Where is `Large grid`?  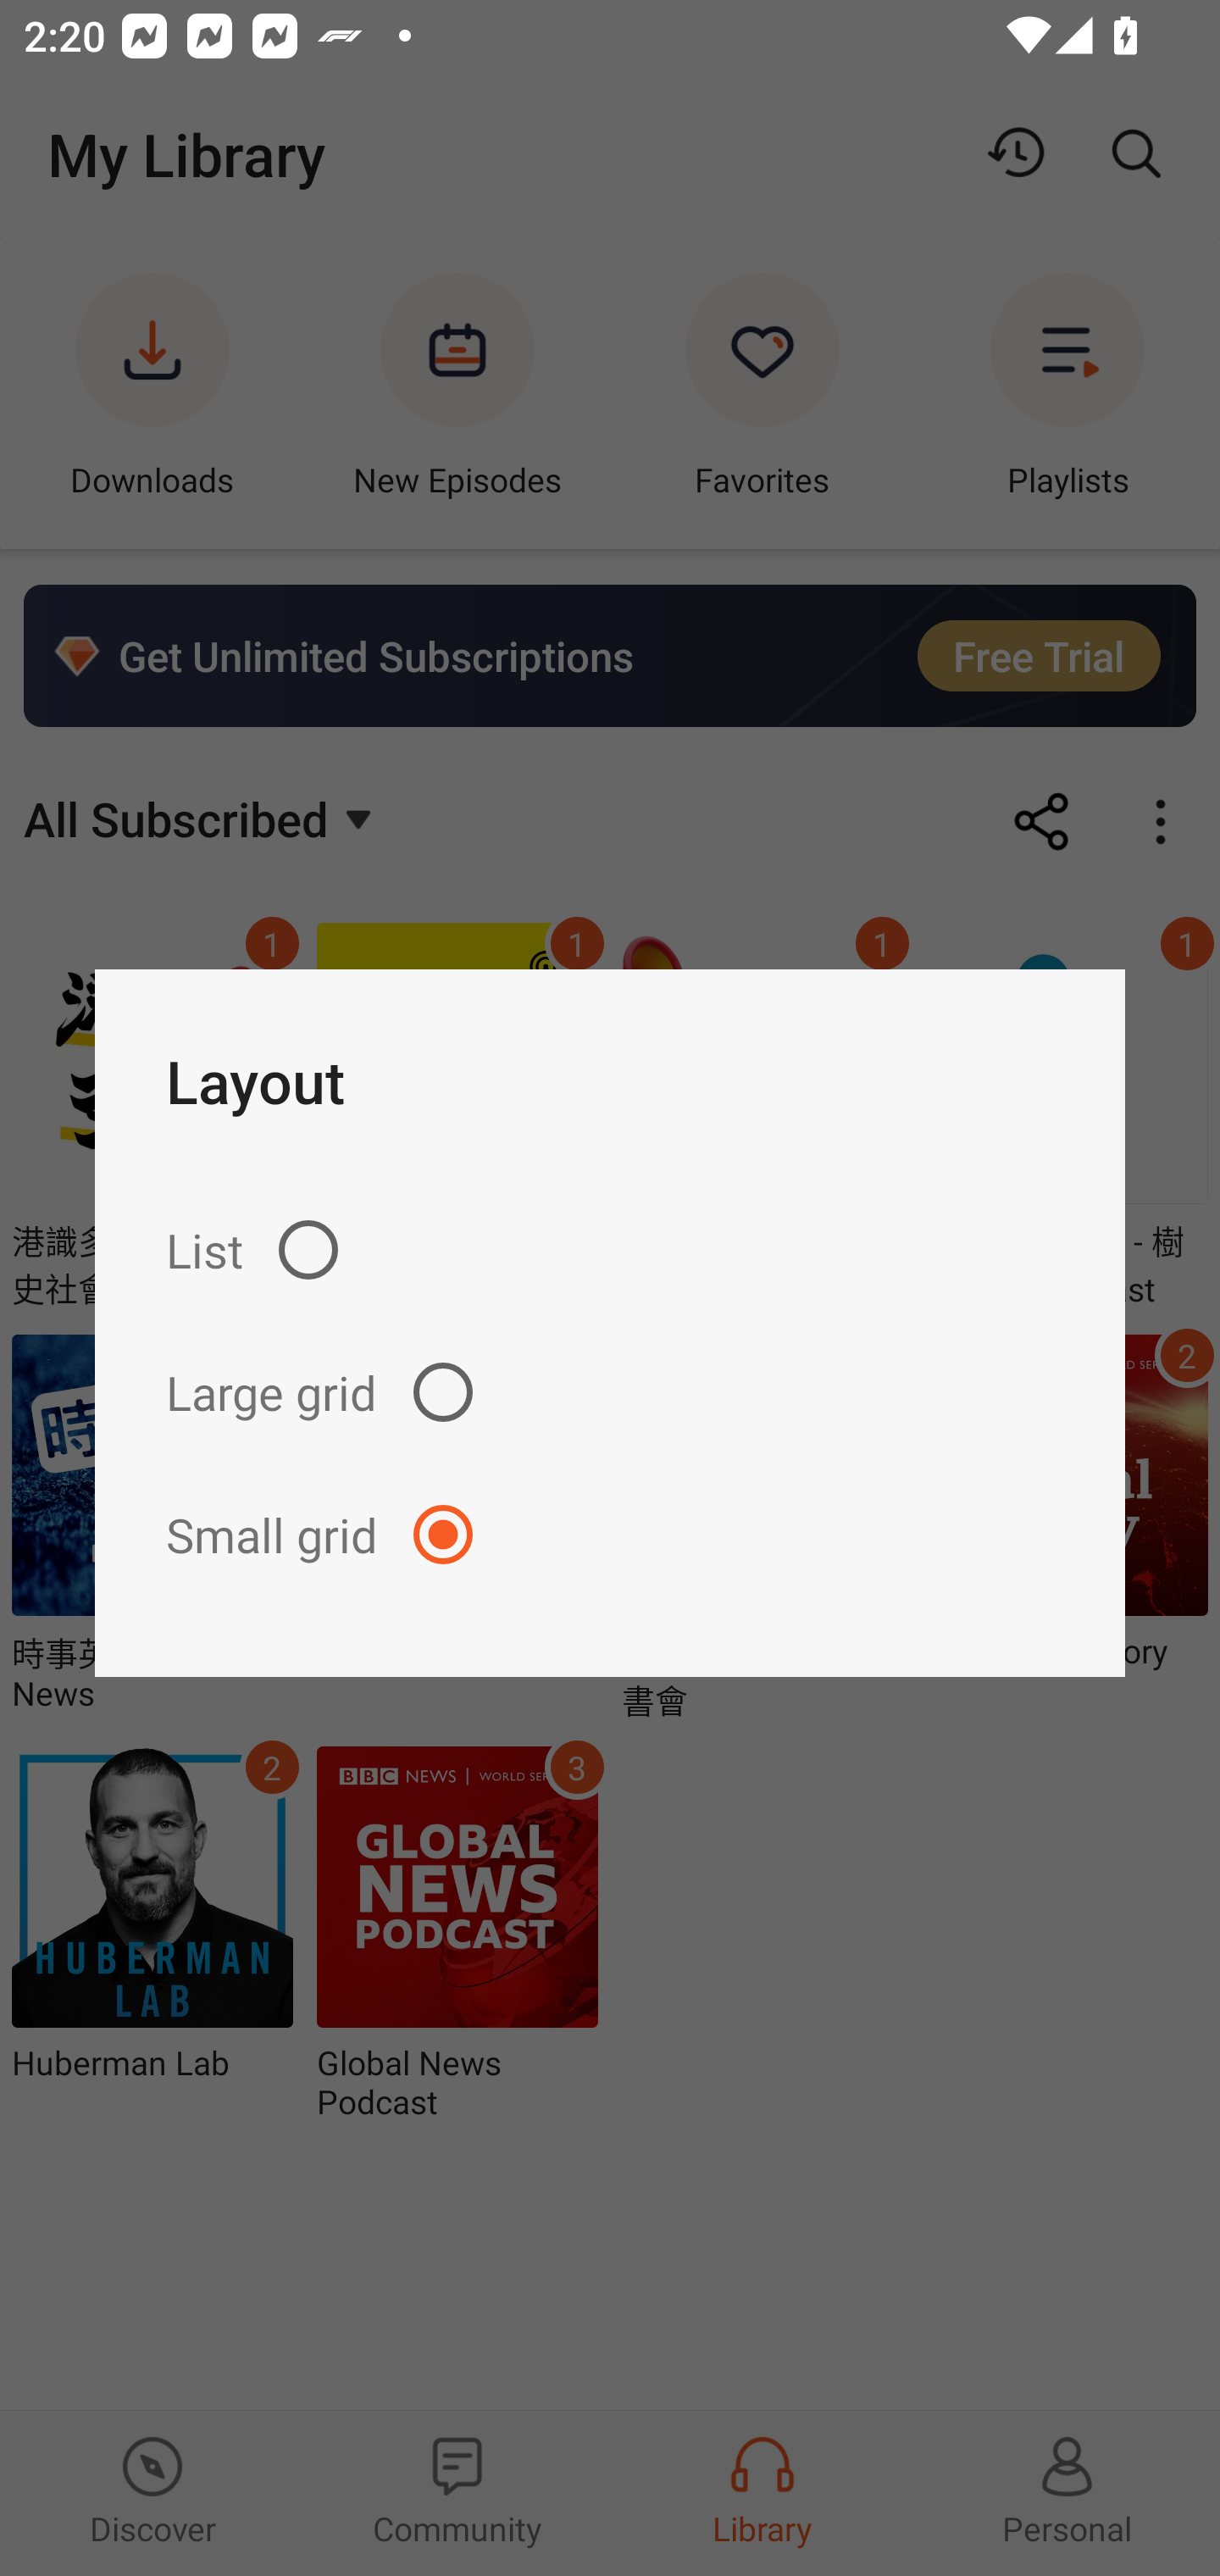 Large grid is located at coordinates (610, 1391).